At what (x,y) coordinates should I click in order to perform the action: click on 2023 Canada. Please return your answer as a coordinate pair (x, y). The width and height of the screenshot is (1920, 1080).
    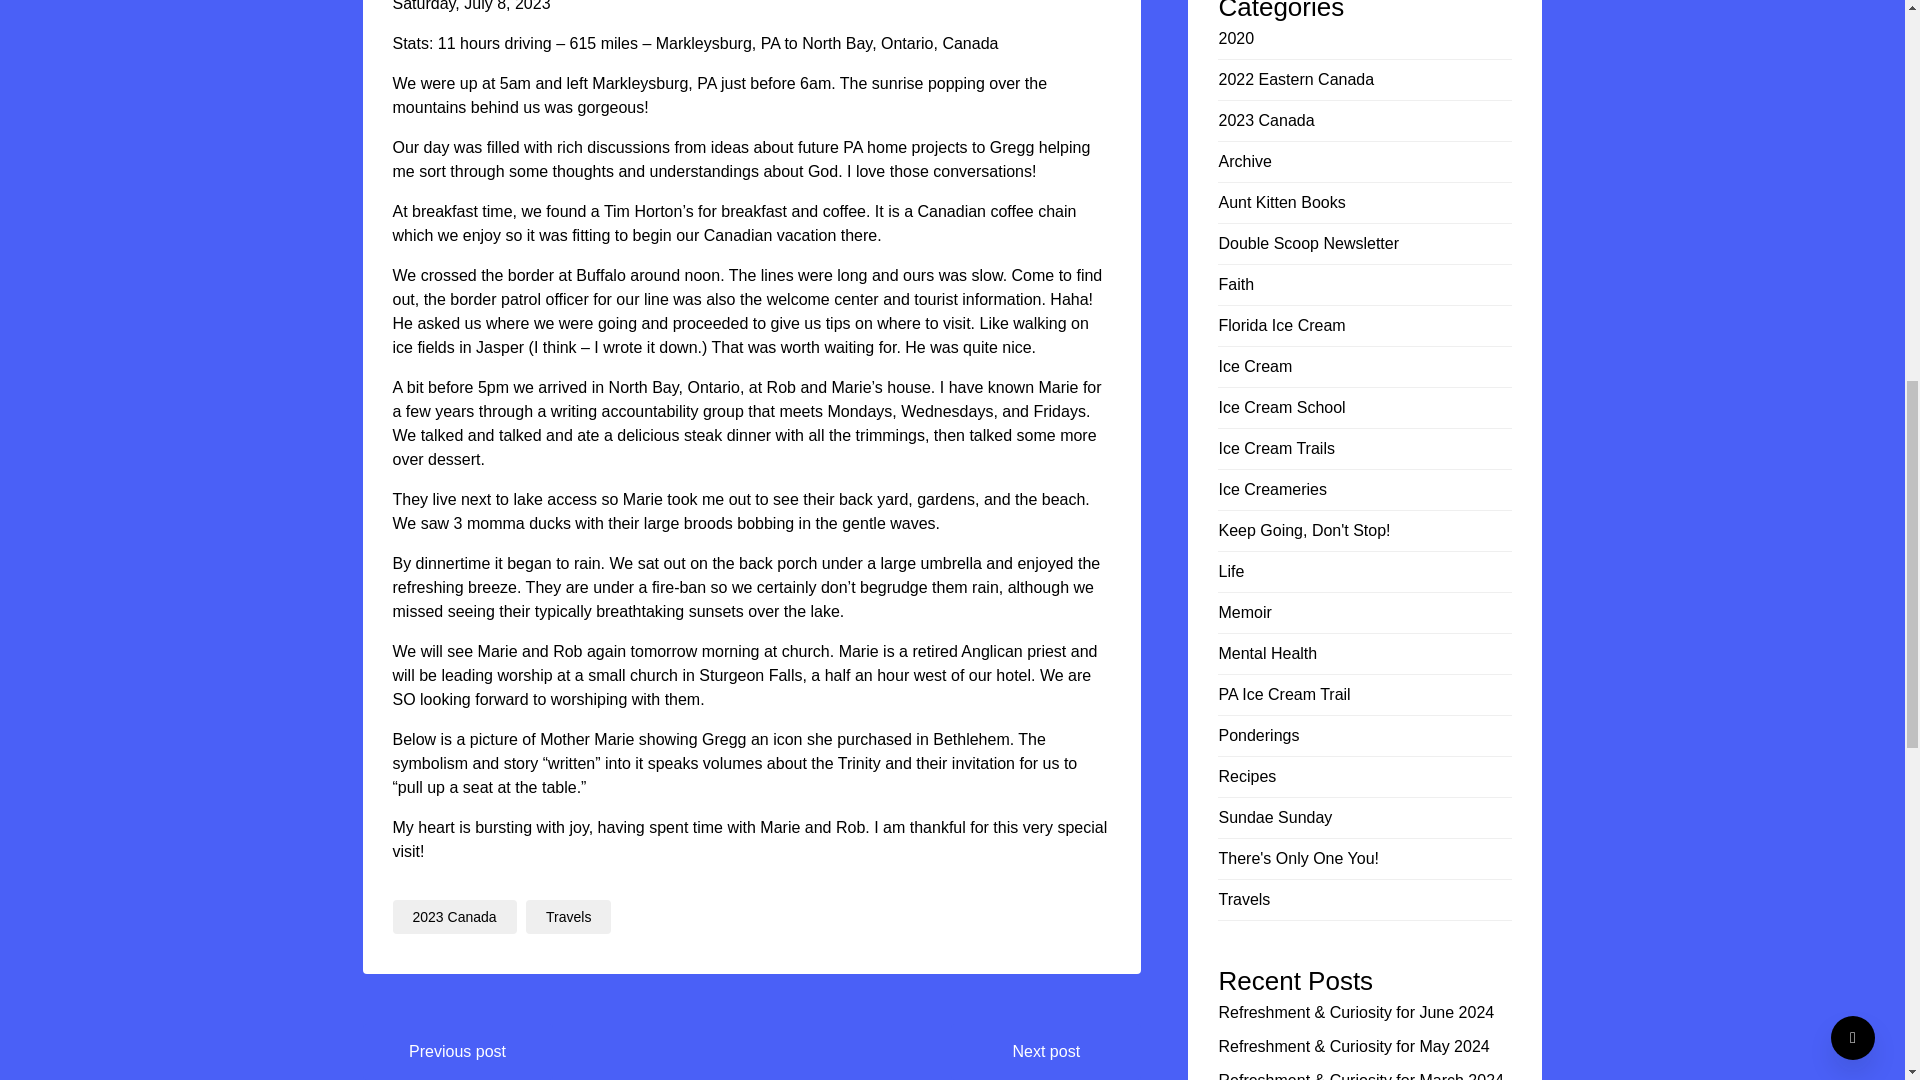
    Looking at the image, I should click on (454, 916).